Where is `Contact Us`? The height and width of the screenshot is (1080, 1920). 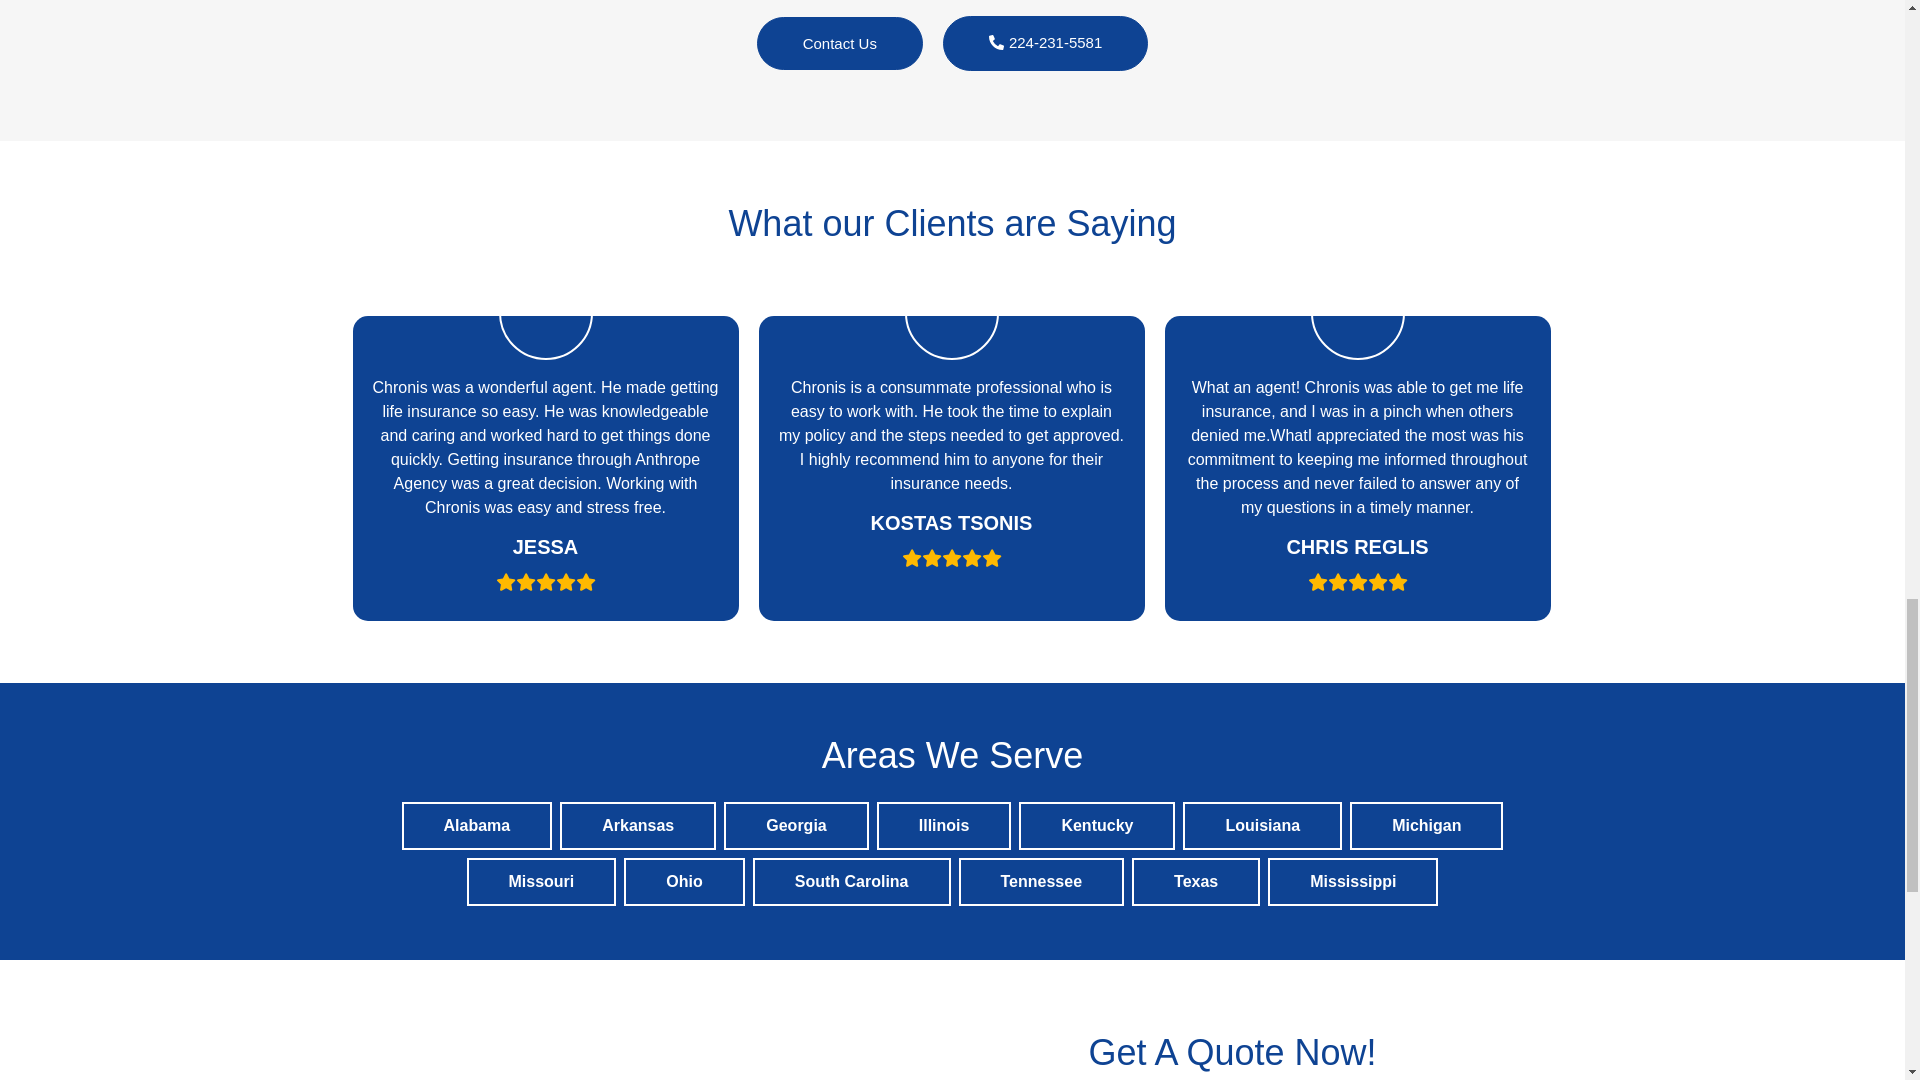
Contact Us is located at coordinates (840, 44).